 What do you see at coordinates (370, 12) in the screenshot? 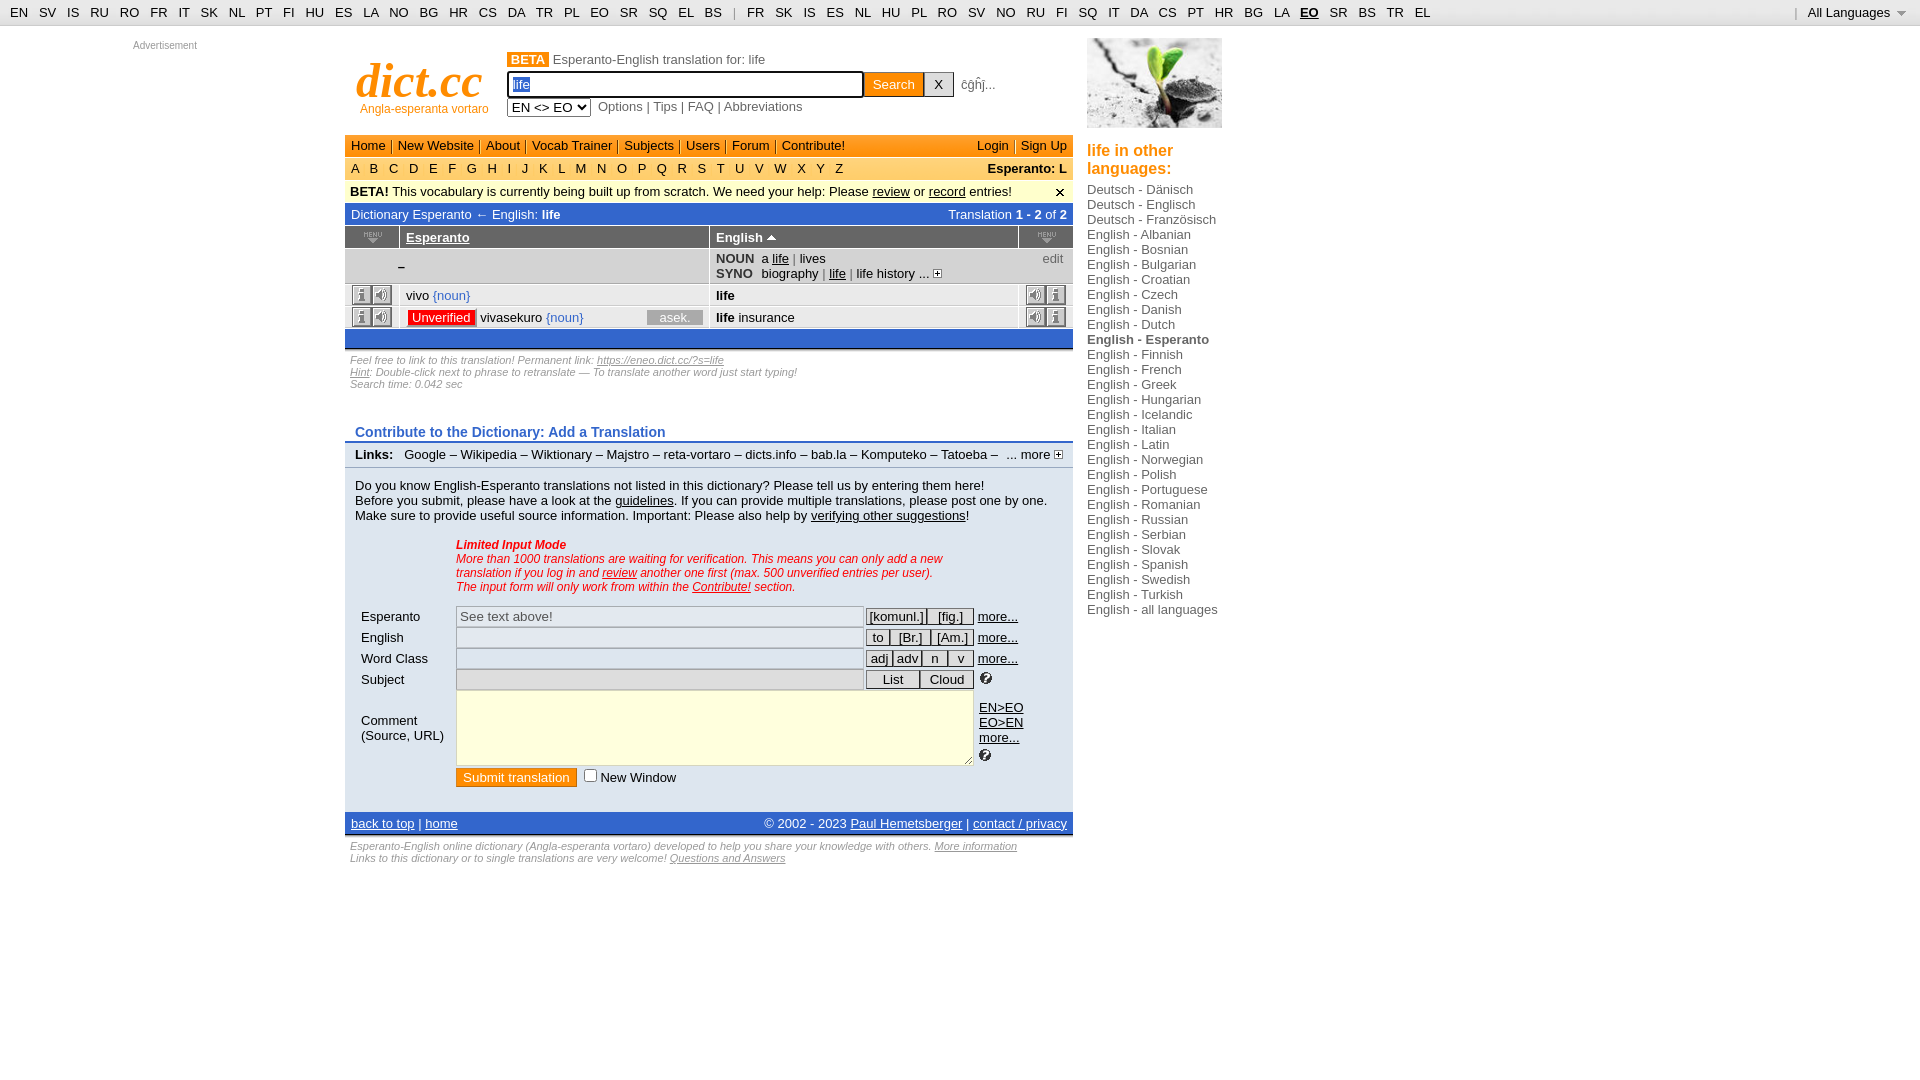
I see `LA` at bounding box center [370, 12].